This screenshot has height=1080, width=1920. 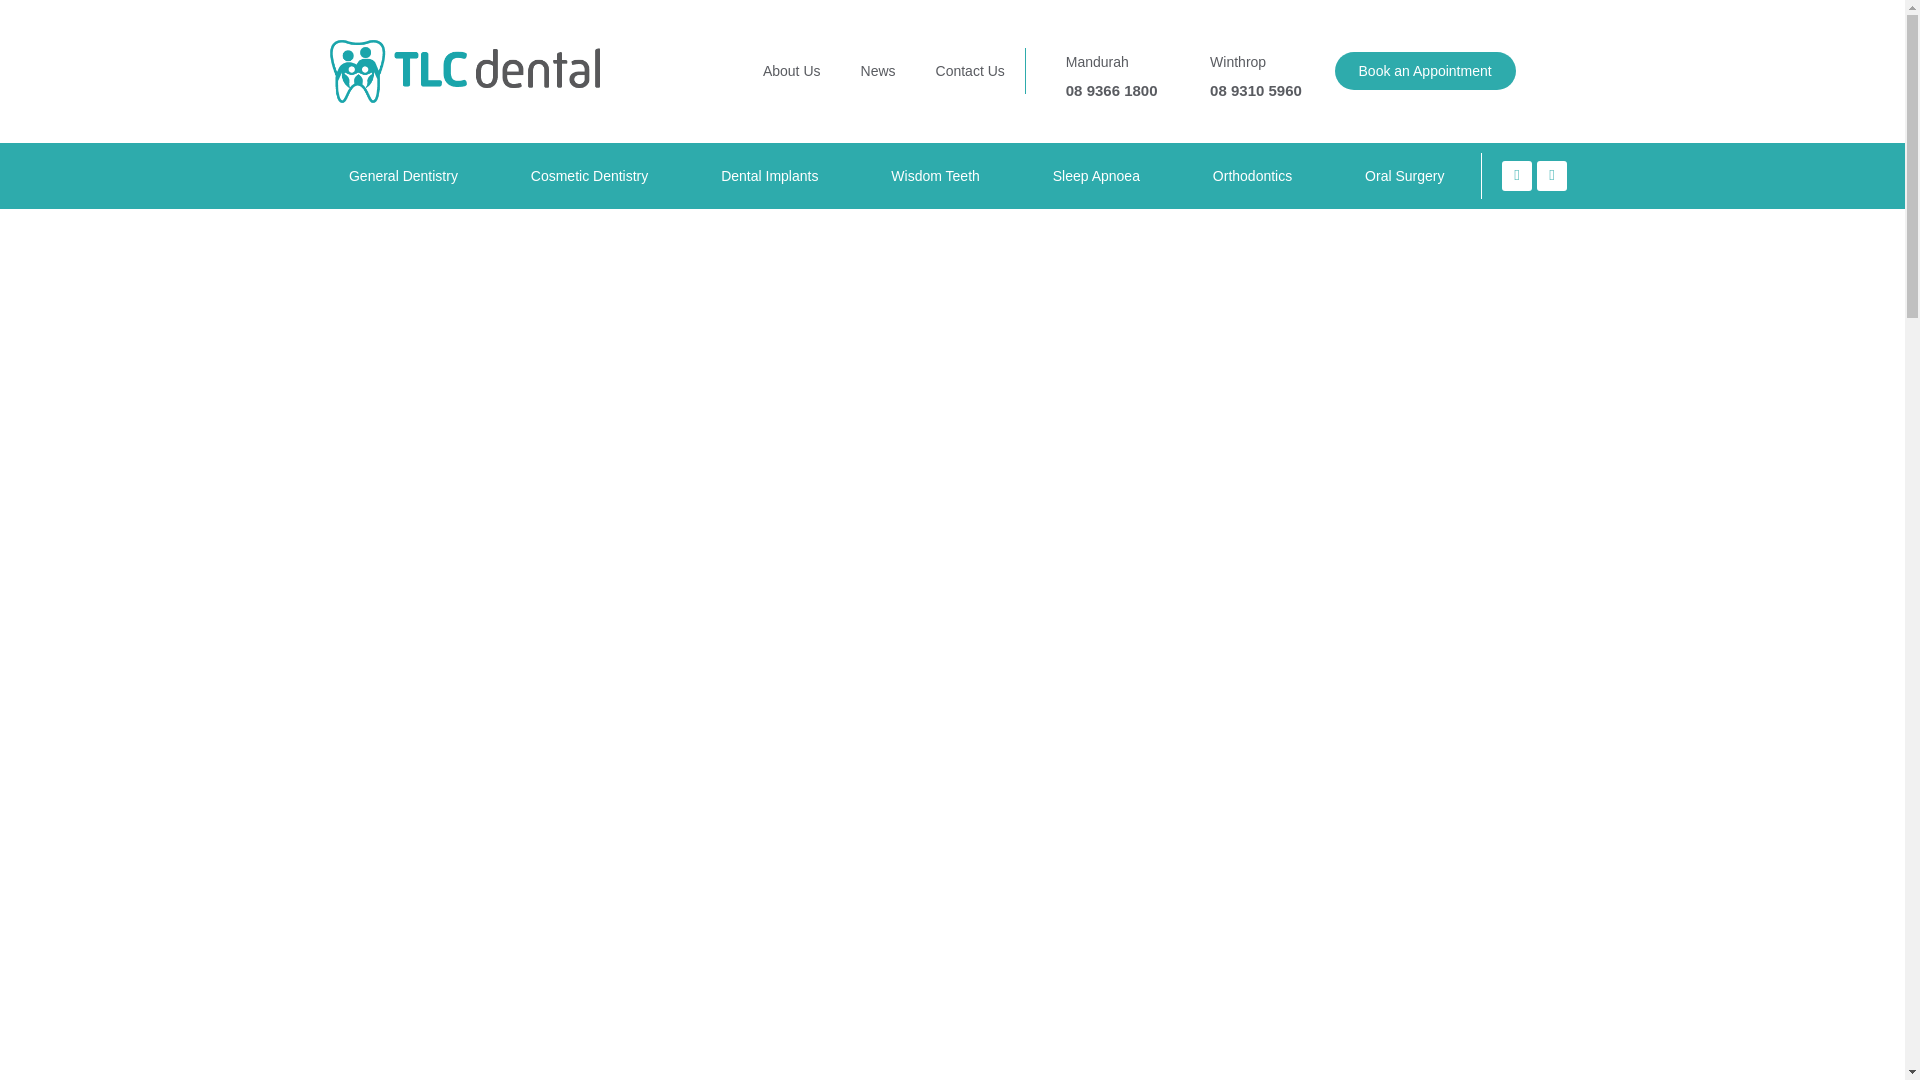 I want to click on Book an Appointment, so click(x=1425, y=70).